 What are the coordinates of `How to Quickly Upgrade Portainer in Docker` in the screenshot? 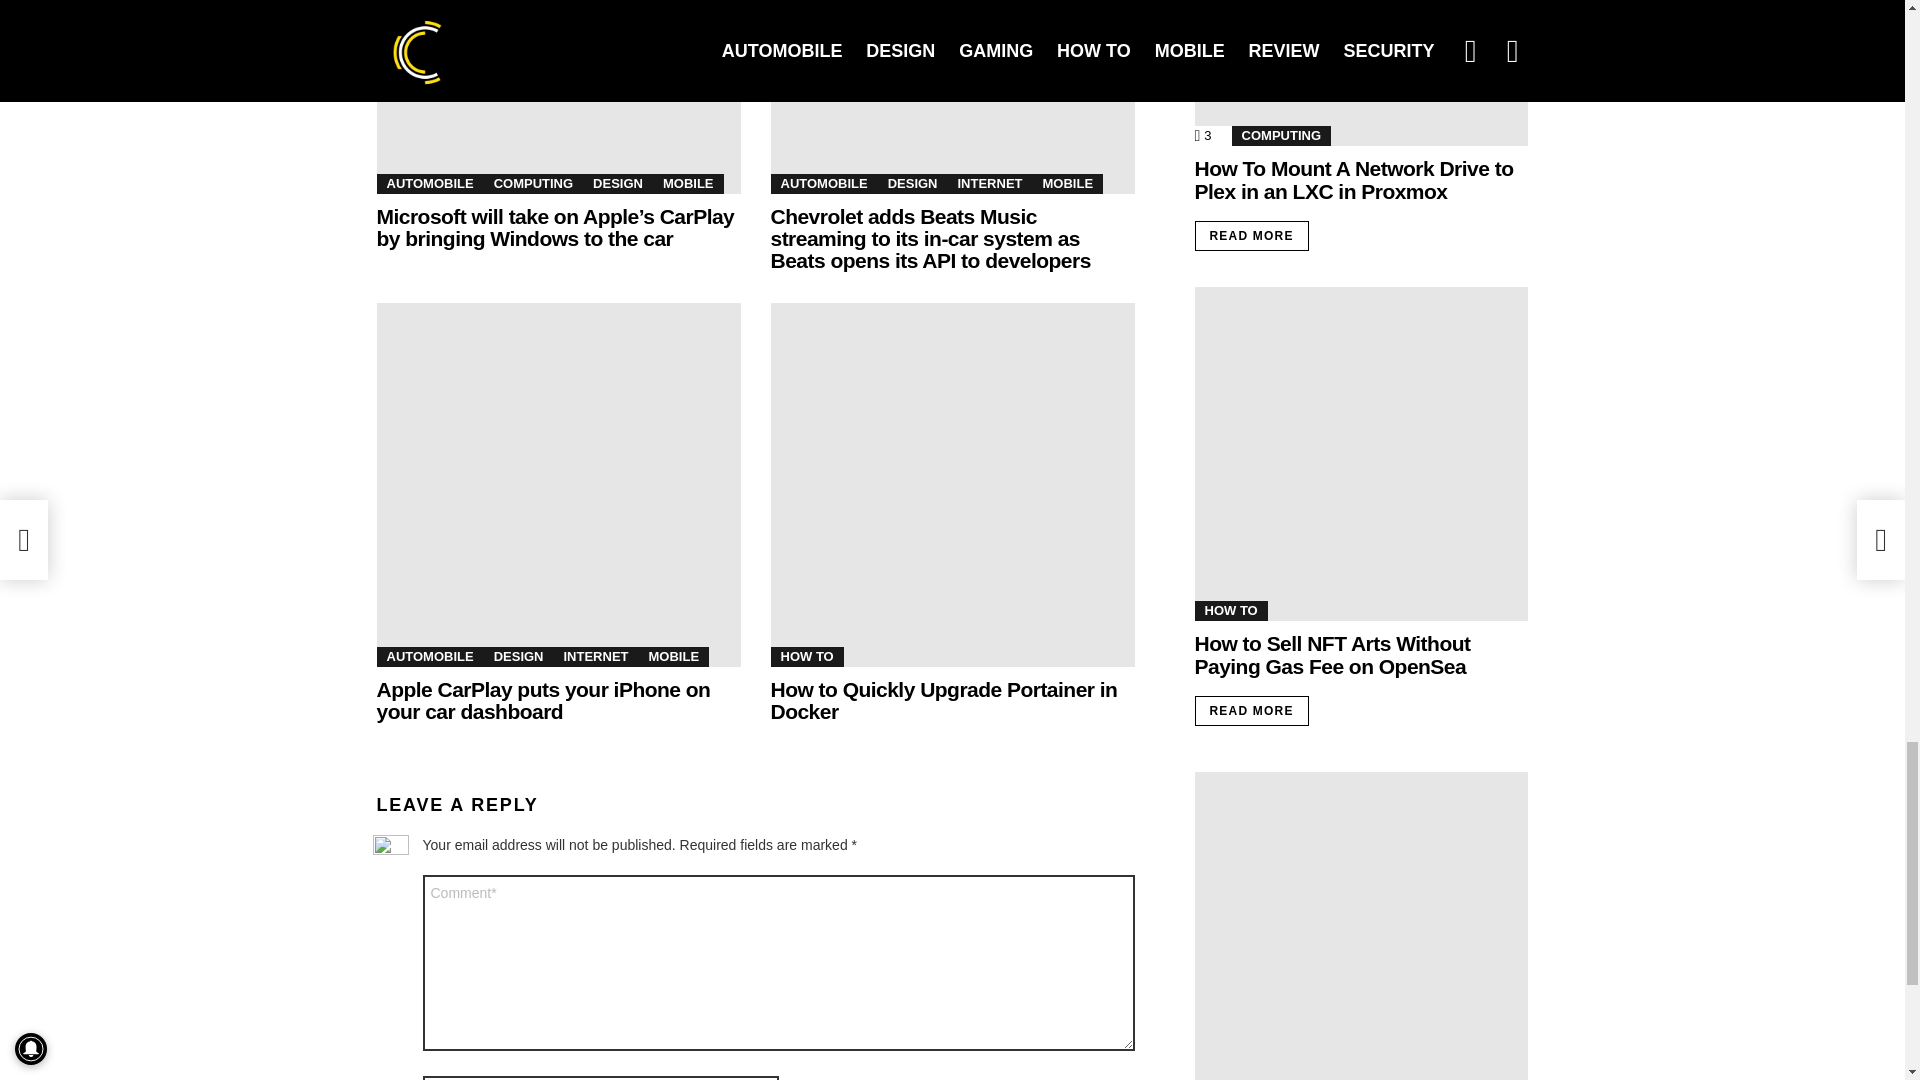 It's located at (952, 485).